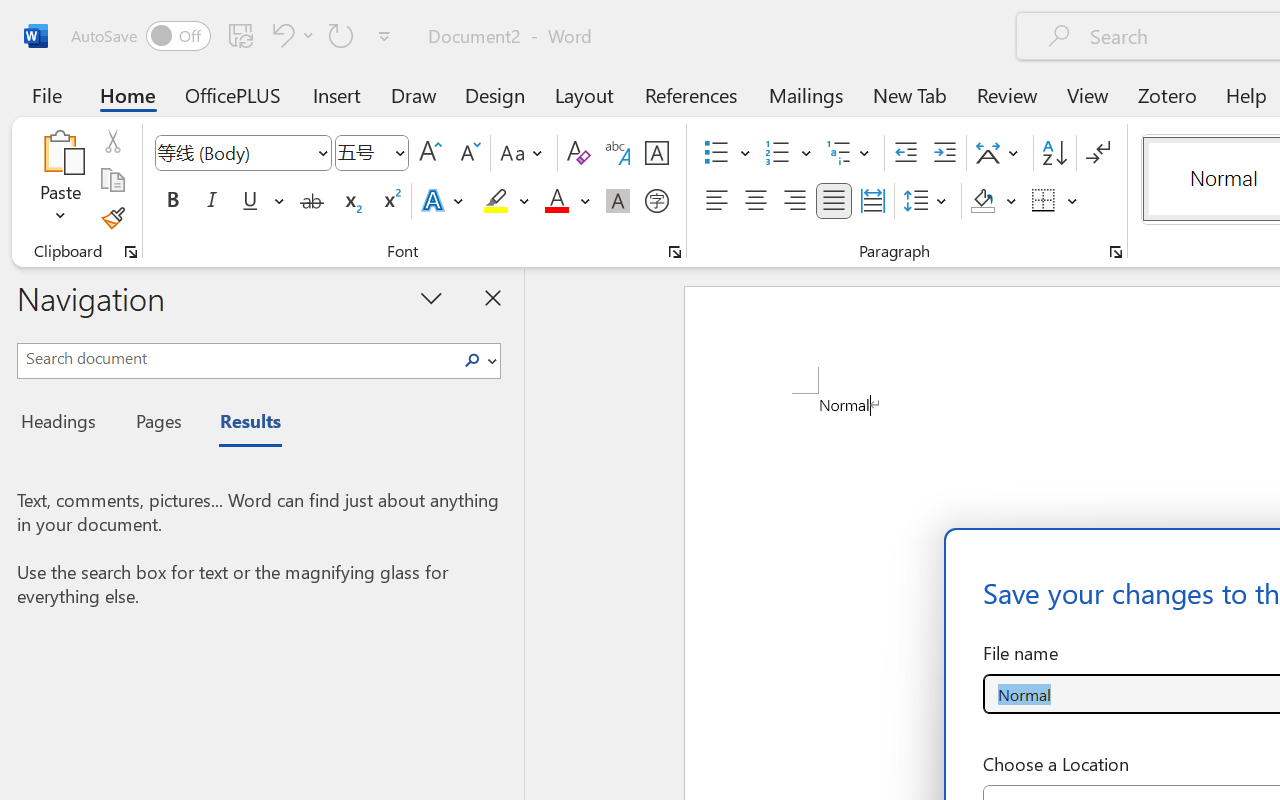 This screenshot has width=1280, height=800. Describe the element at coordinates (112, 180) in the screenshot. I see `Copy` at that location.